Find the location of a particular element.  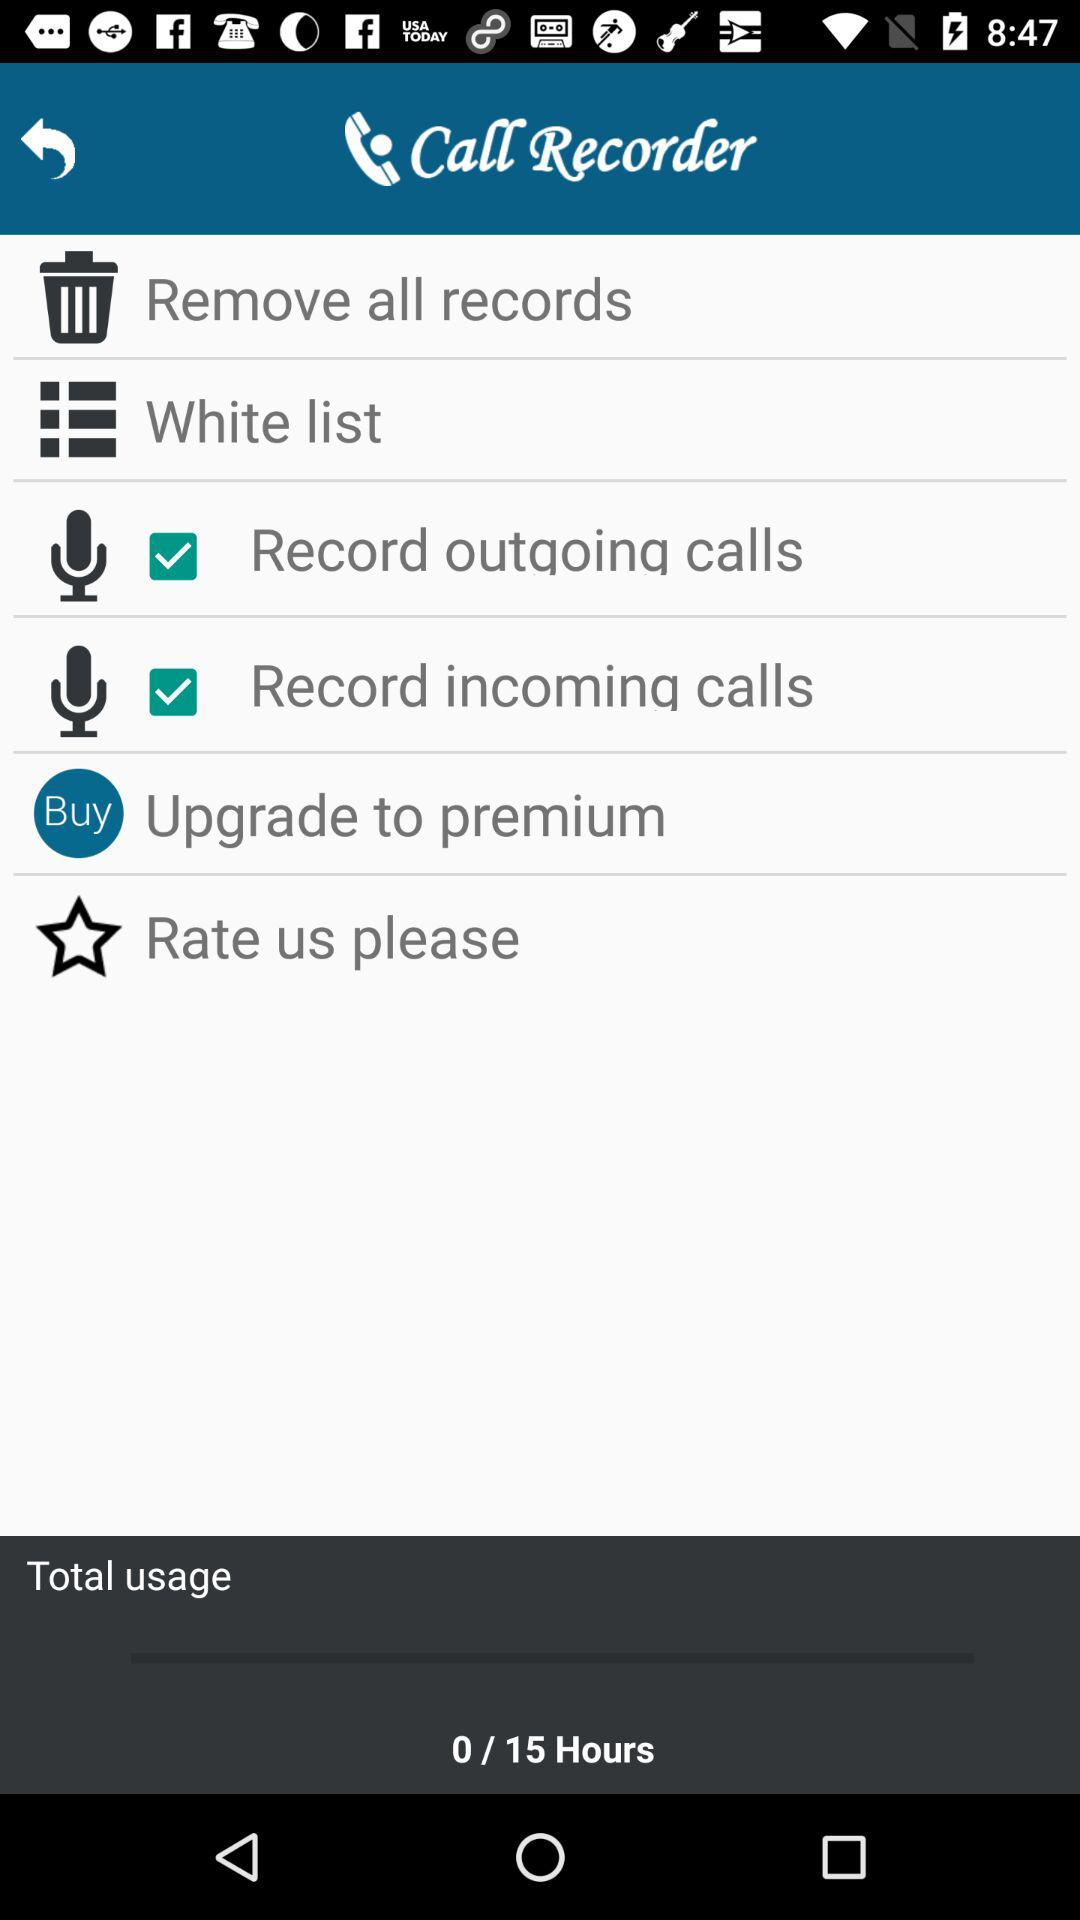

turn on white list icon is located at coordinates (606, 419).